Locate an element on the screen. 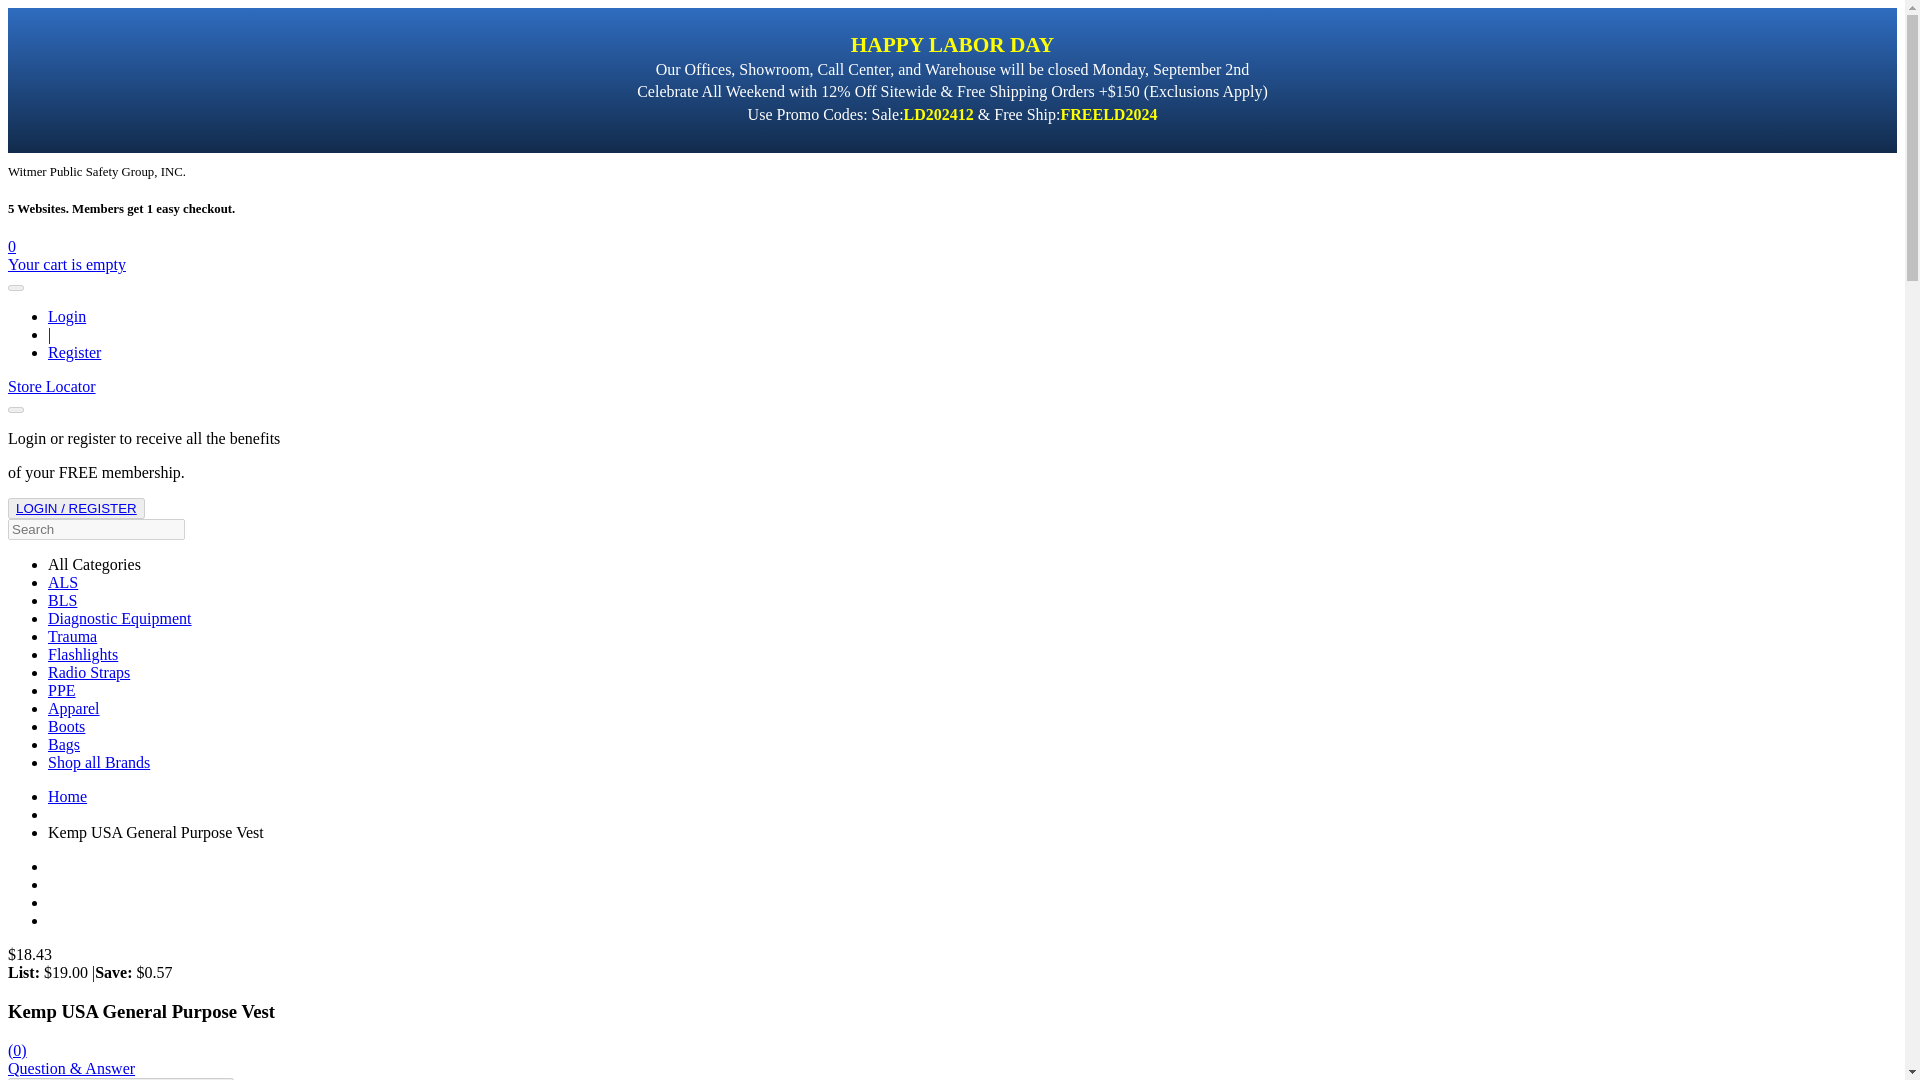  Login is located at coordinates (67, 316).